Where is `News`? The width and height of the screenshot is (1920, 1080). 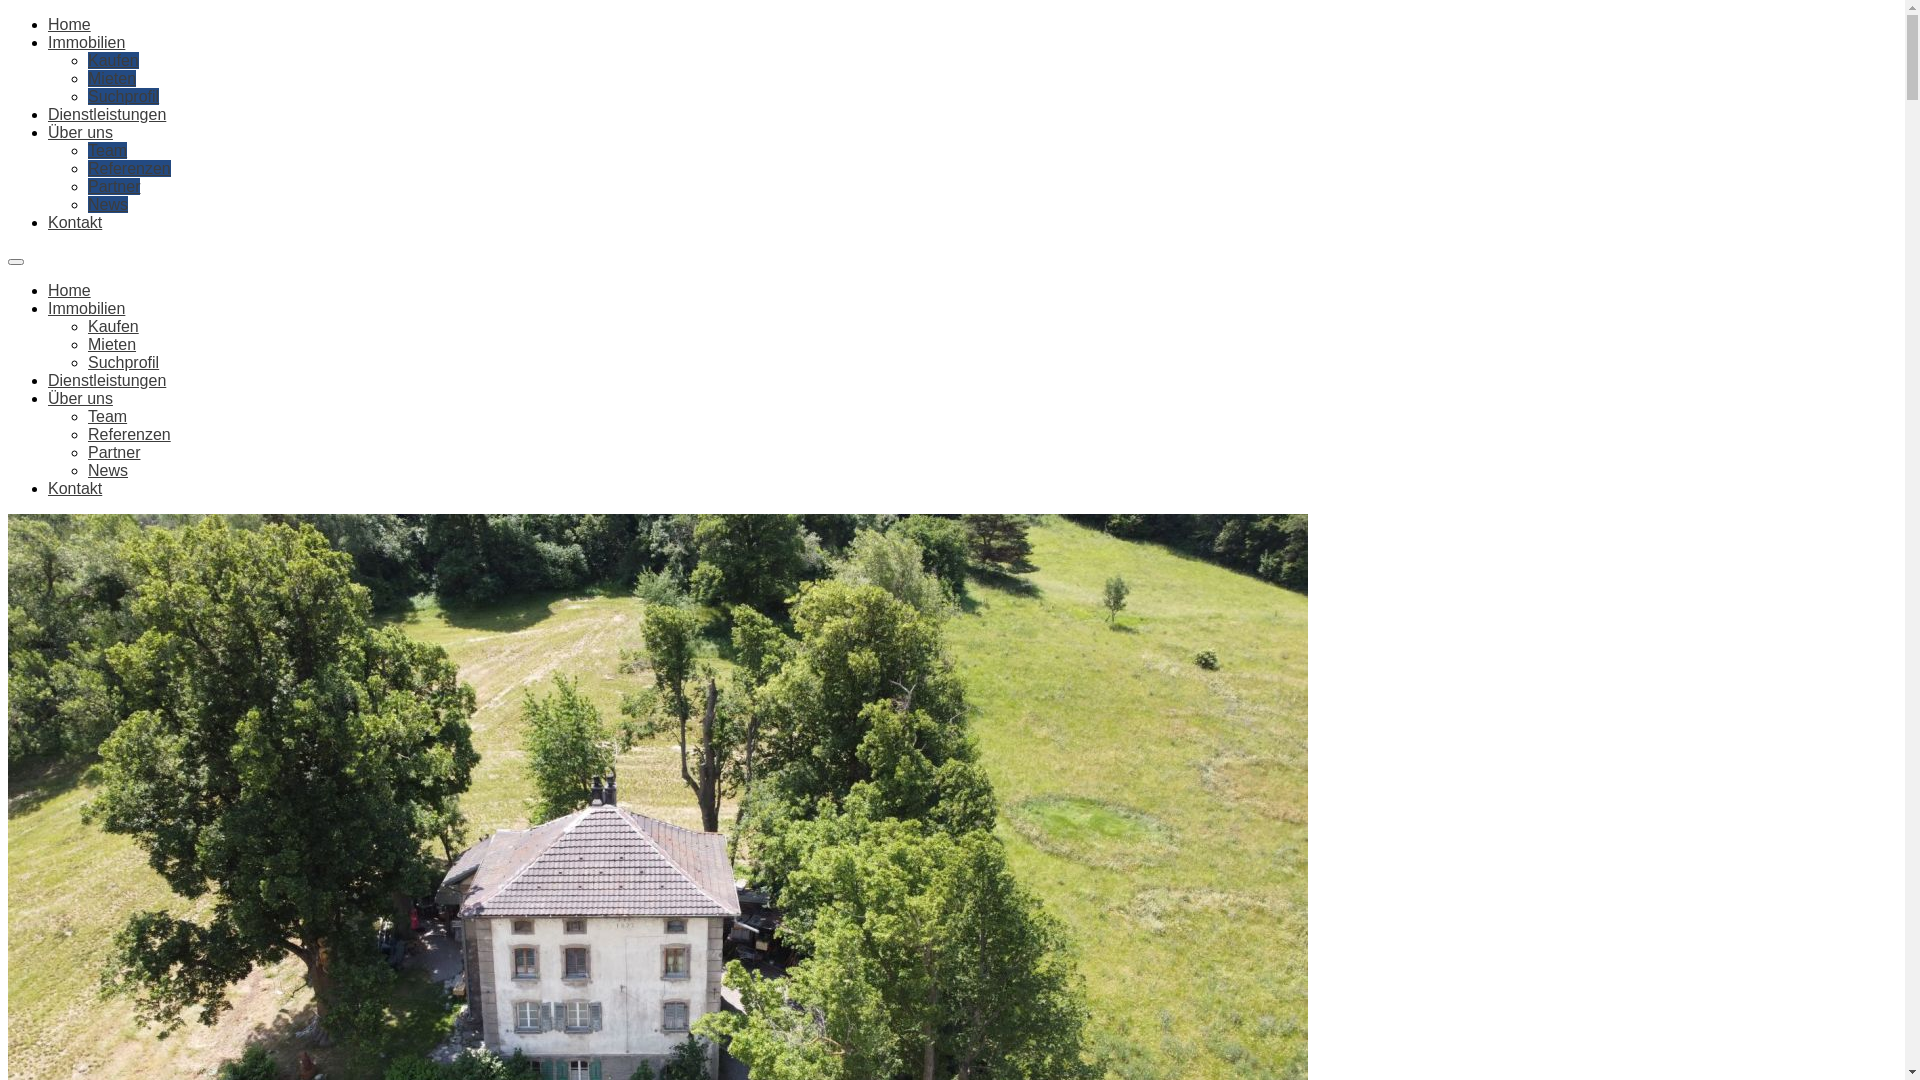
News is located at coordinates (108, 470).